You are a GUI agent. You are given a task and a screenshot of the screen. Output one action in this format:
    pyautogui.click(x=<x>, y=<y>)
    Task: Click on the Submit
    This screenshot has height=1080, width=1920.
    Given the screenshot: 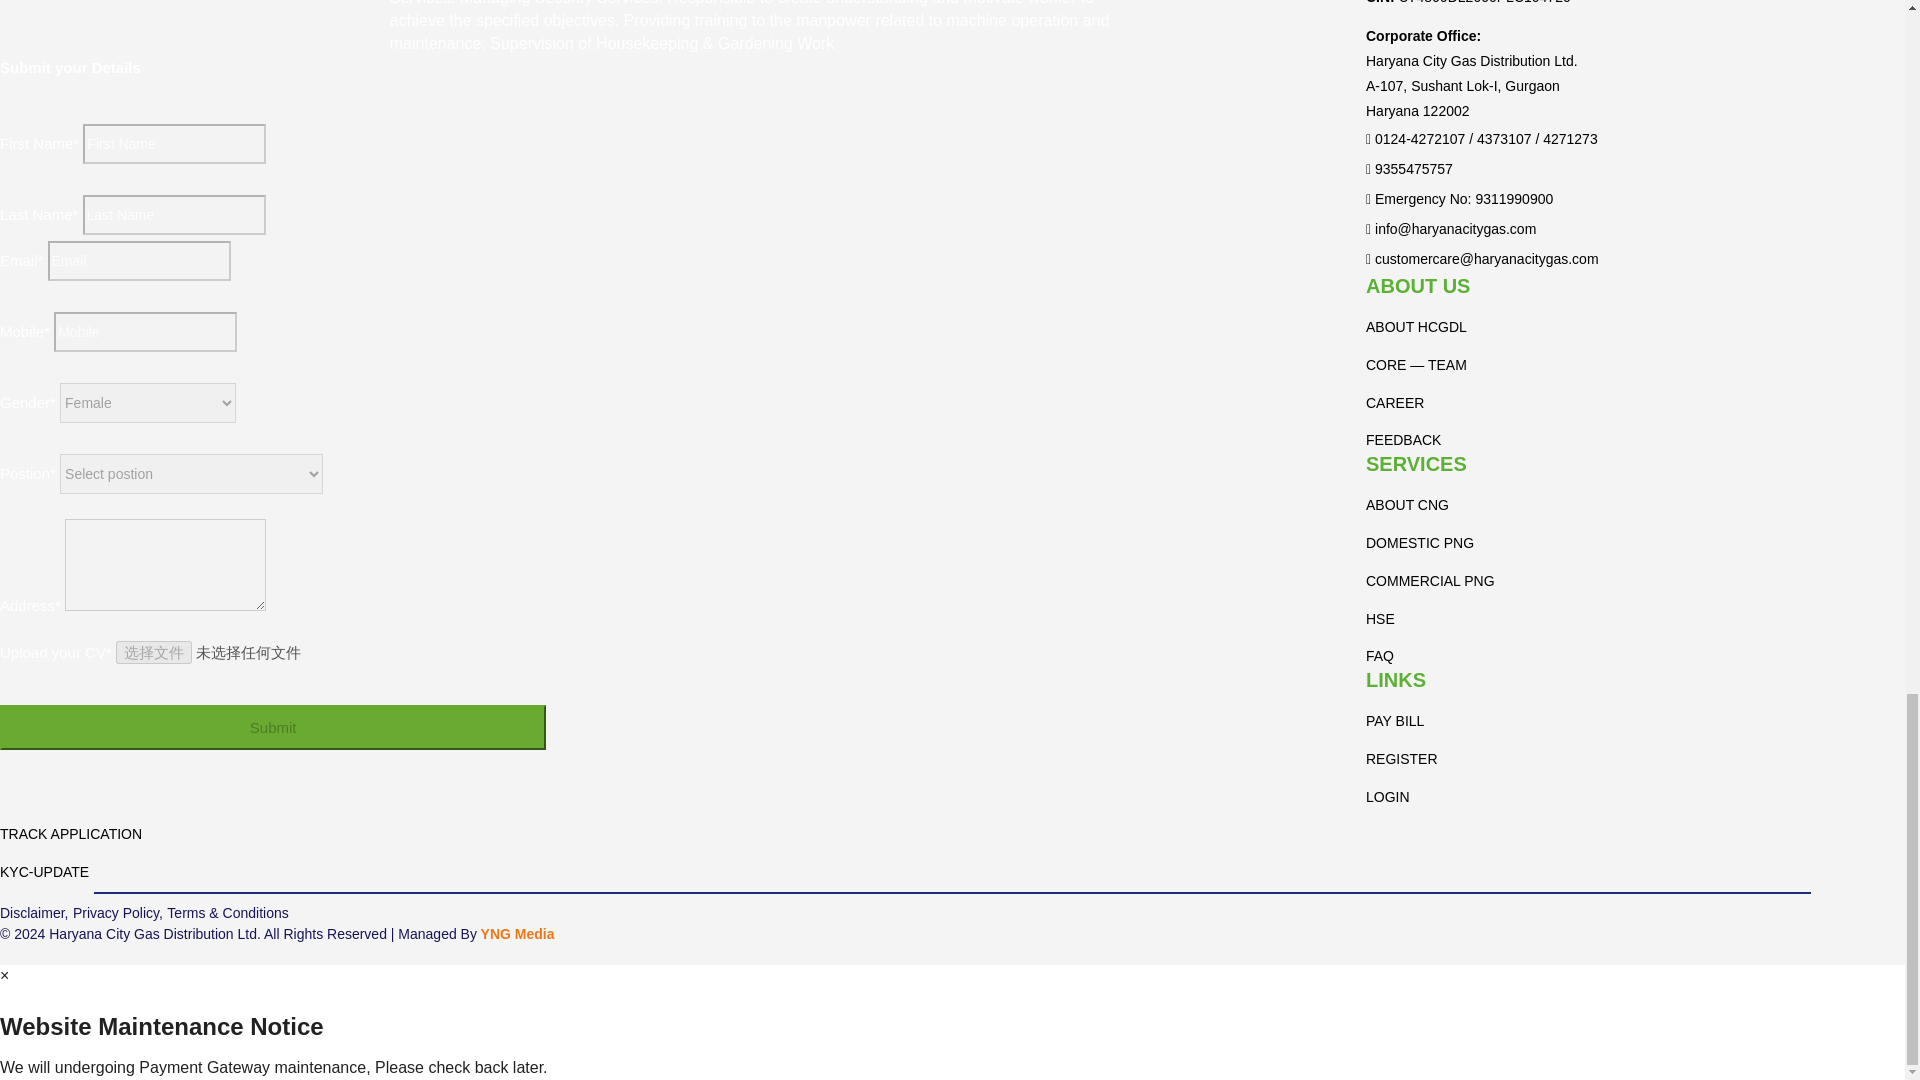 What is the action you would take?
    pyautogui.click(x=272, y=727)
    